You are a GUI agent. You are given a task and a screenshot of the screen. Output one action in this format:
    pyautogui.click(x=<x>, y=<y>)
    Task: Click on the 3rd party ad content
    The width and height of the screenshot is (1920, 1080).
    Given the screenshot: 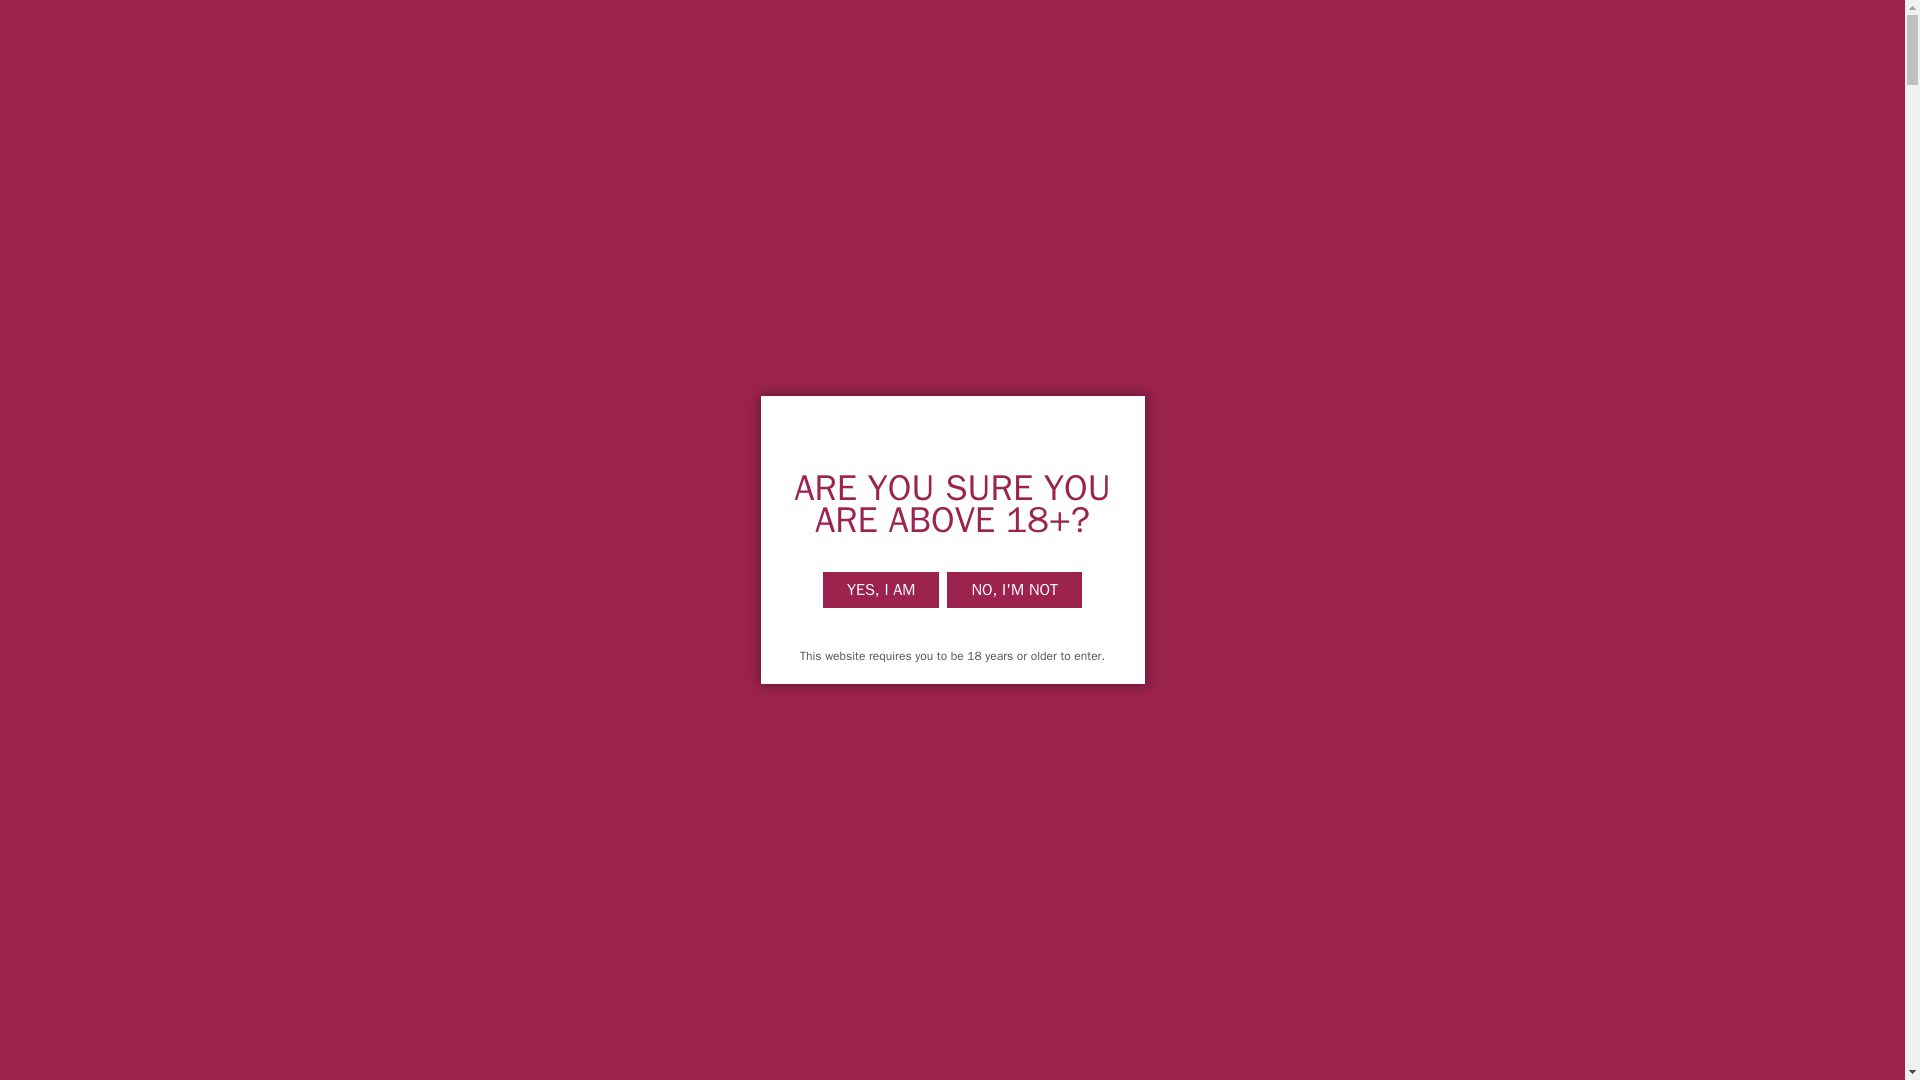 What is the action you would take?
    pyautogui.click(x=1328, y=828)
    